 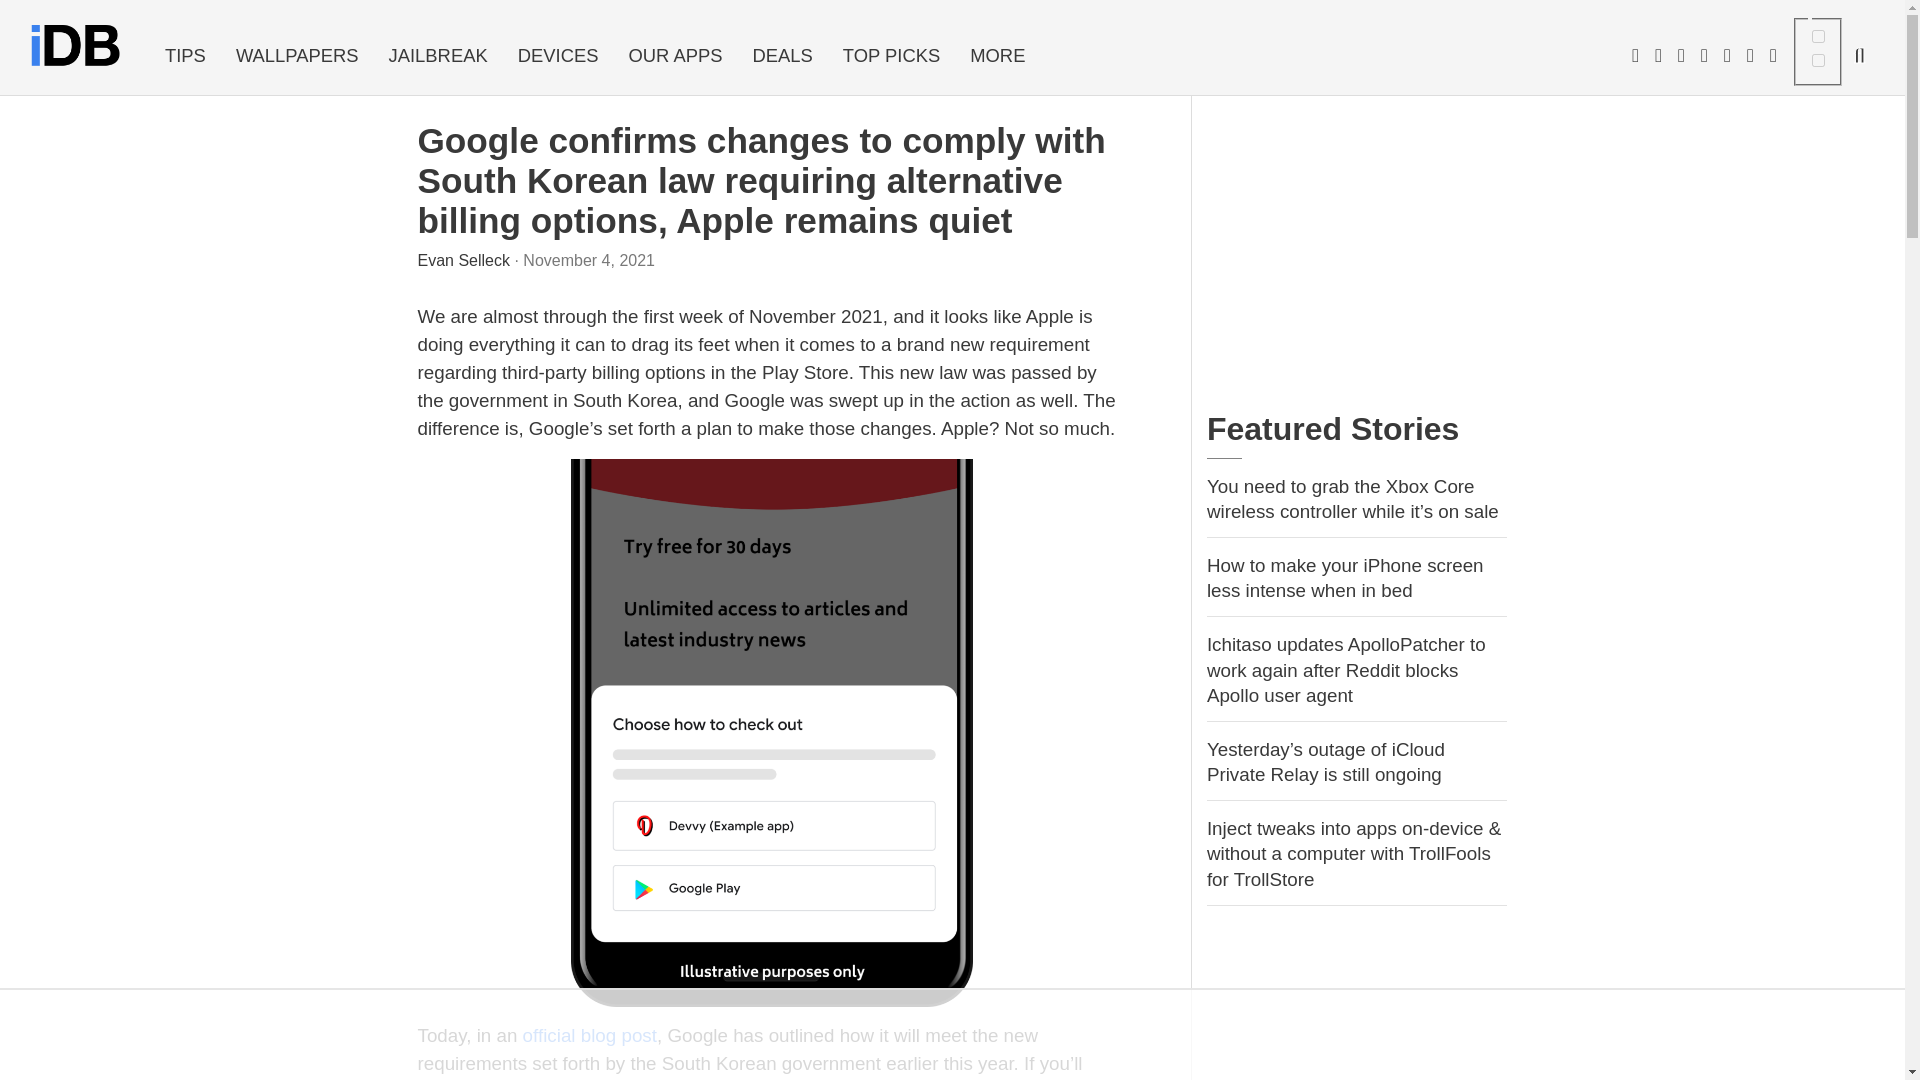 I want to click on JAILBREAK, so click(x=438, y=56).